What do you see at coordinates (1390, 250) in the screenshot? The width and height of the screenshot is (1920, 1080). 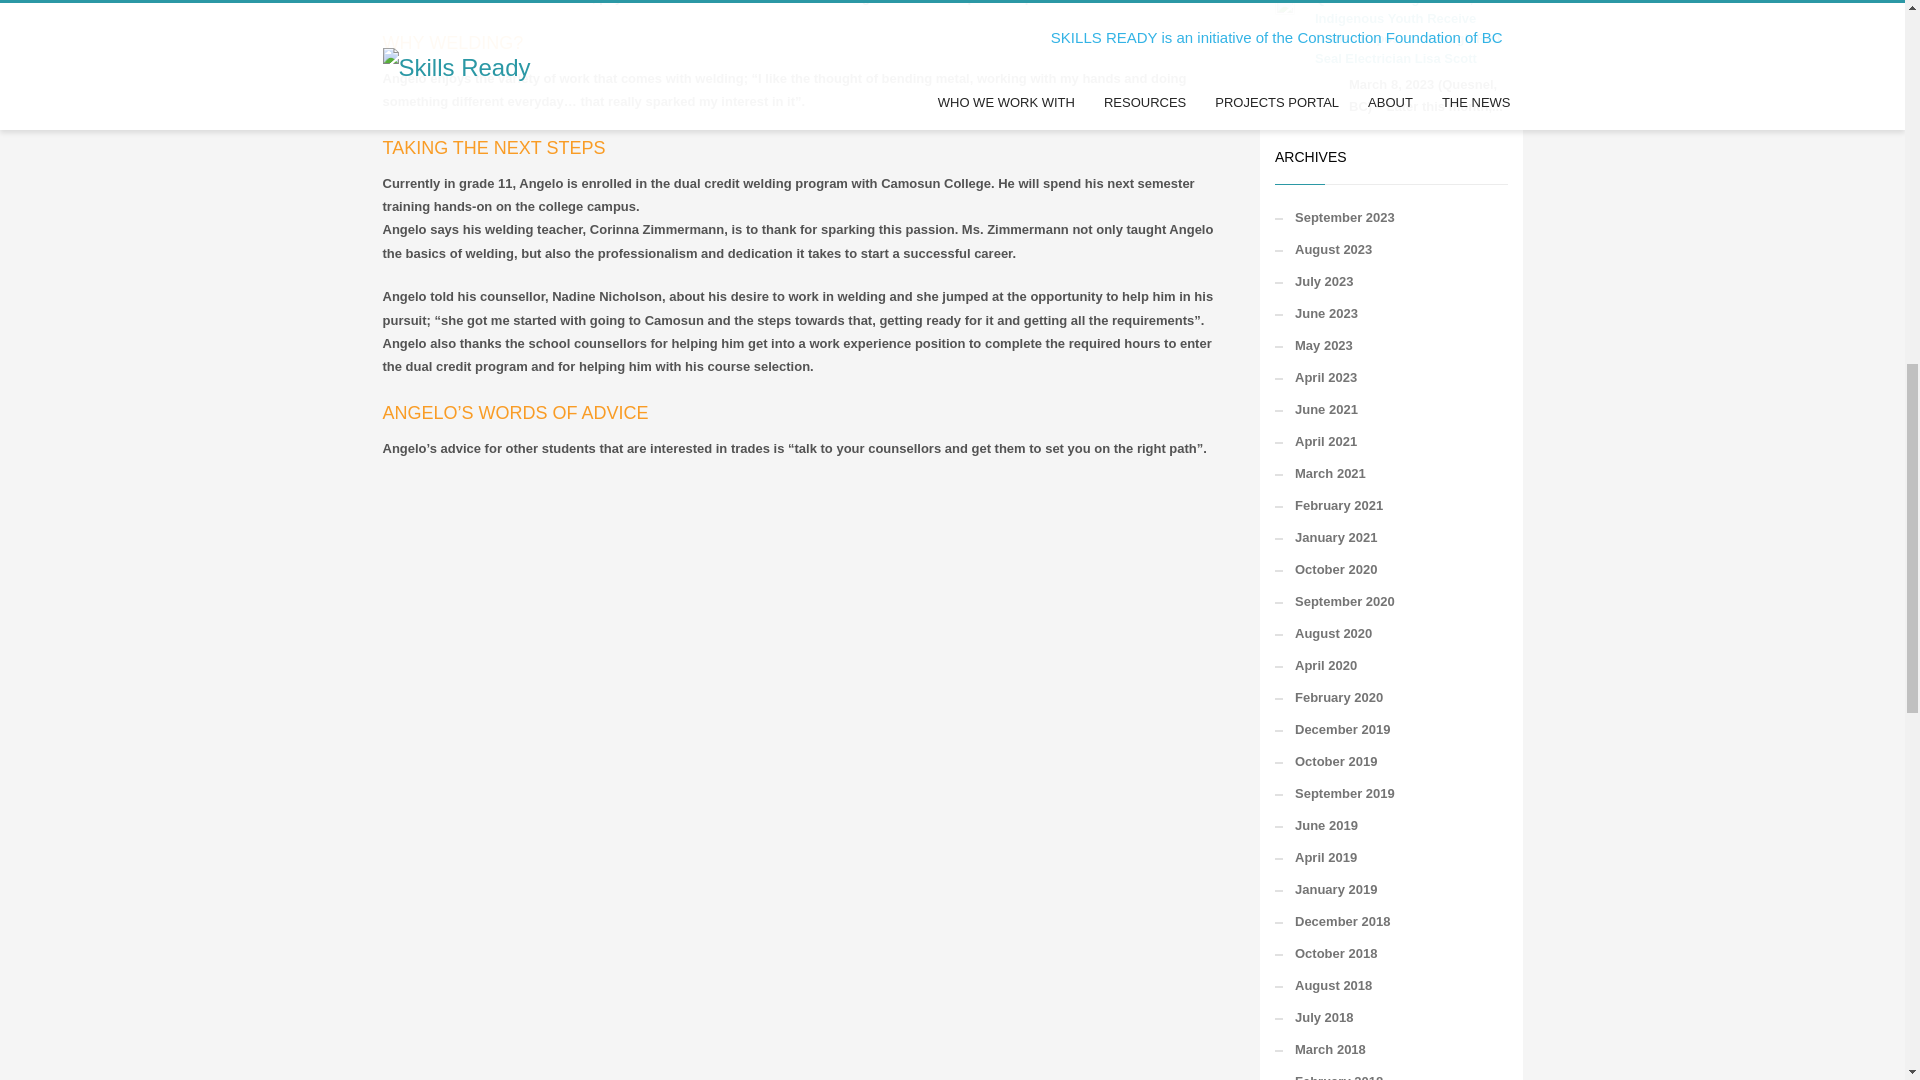 I see `August 2023` at bounding box center [1390, 250].